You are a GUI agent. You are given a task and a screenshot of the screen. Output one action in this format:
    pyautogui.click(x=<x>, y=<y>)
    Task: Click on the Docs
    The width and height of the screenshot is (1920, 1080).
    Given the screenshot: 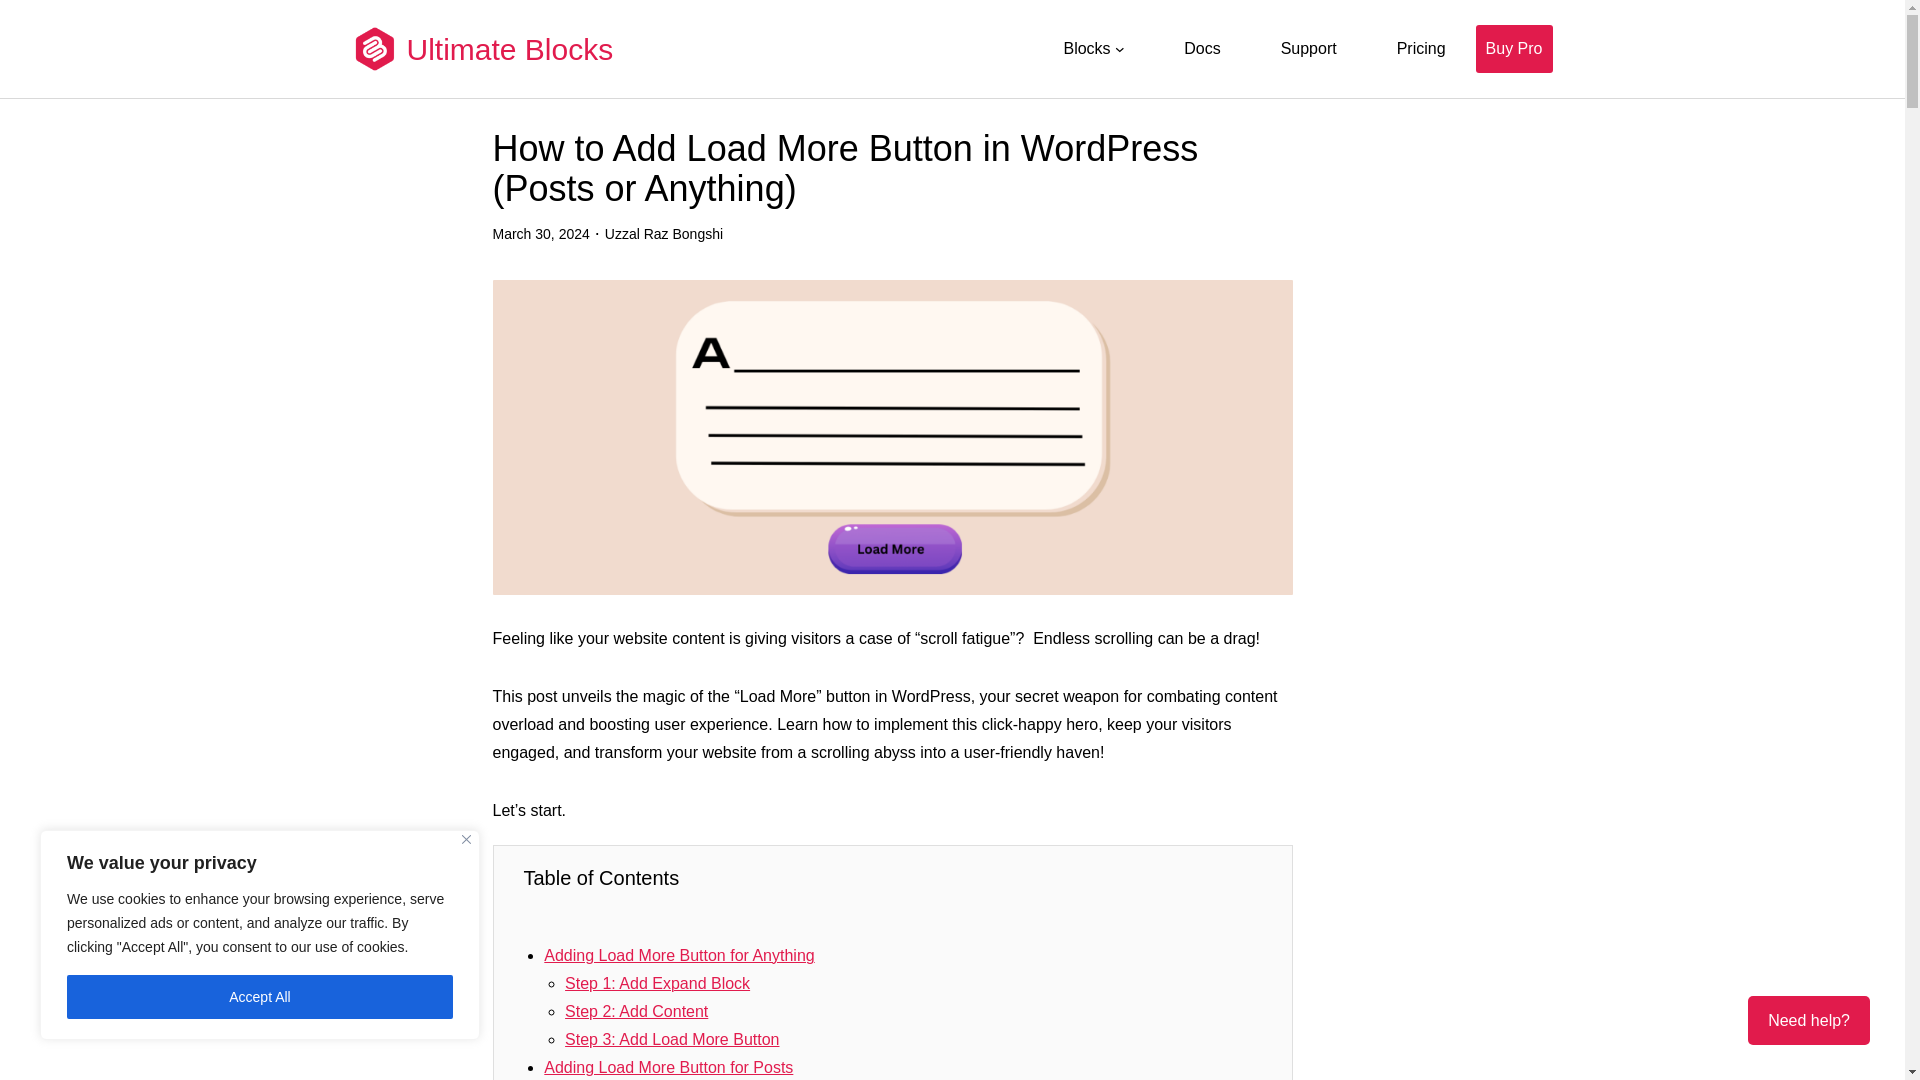 What is the action you would take?
    pyautogui.click(x=1202, y=48)
    